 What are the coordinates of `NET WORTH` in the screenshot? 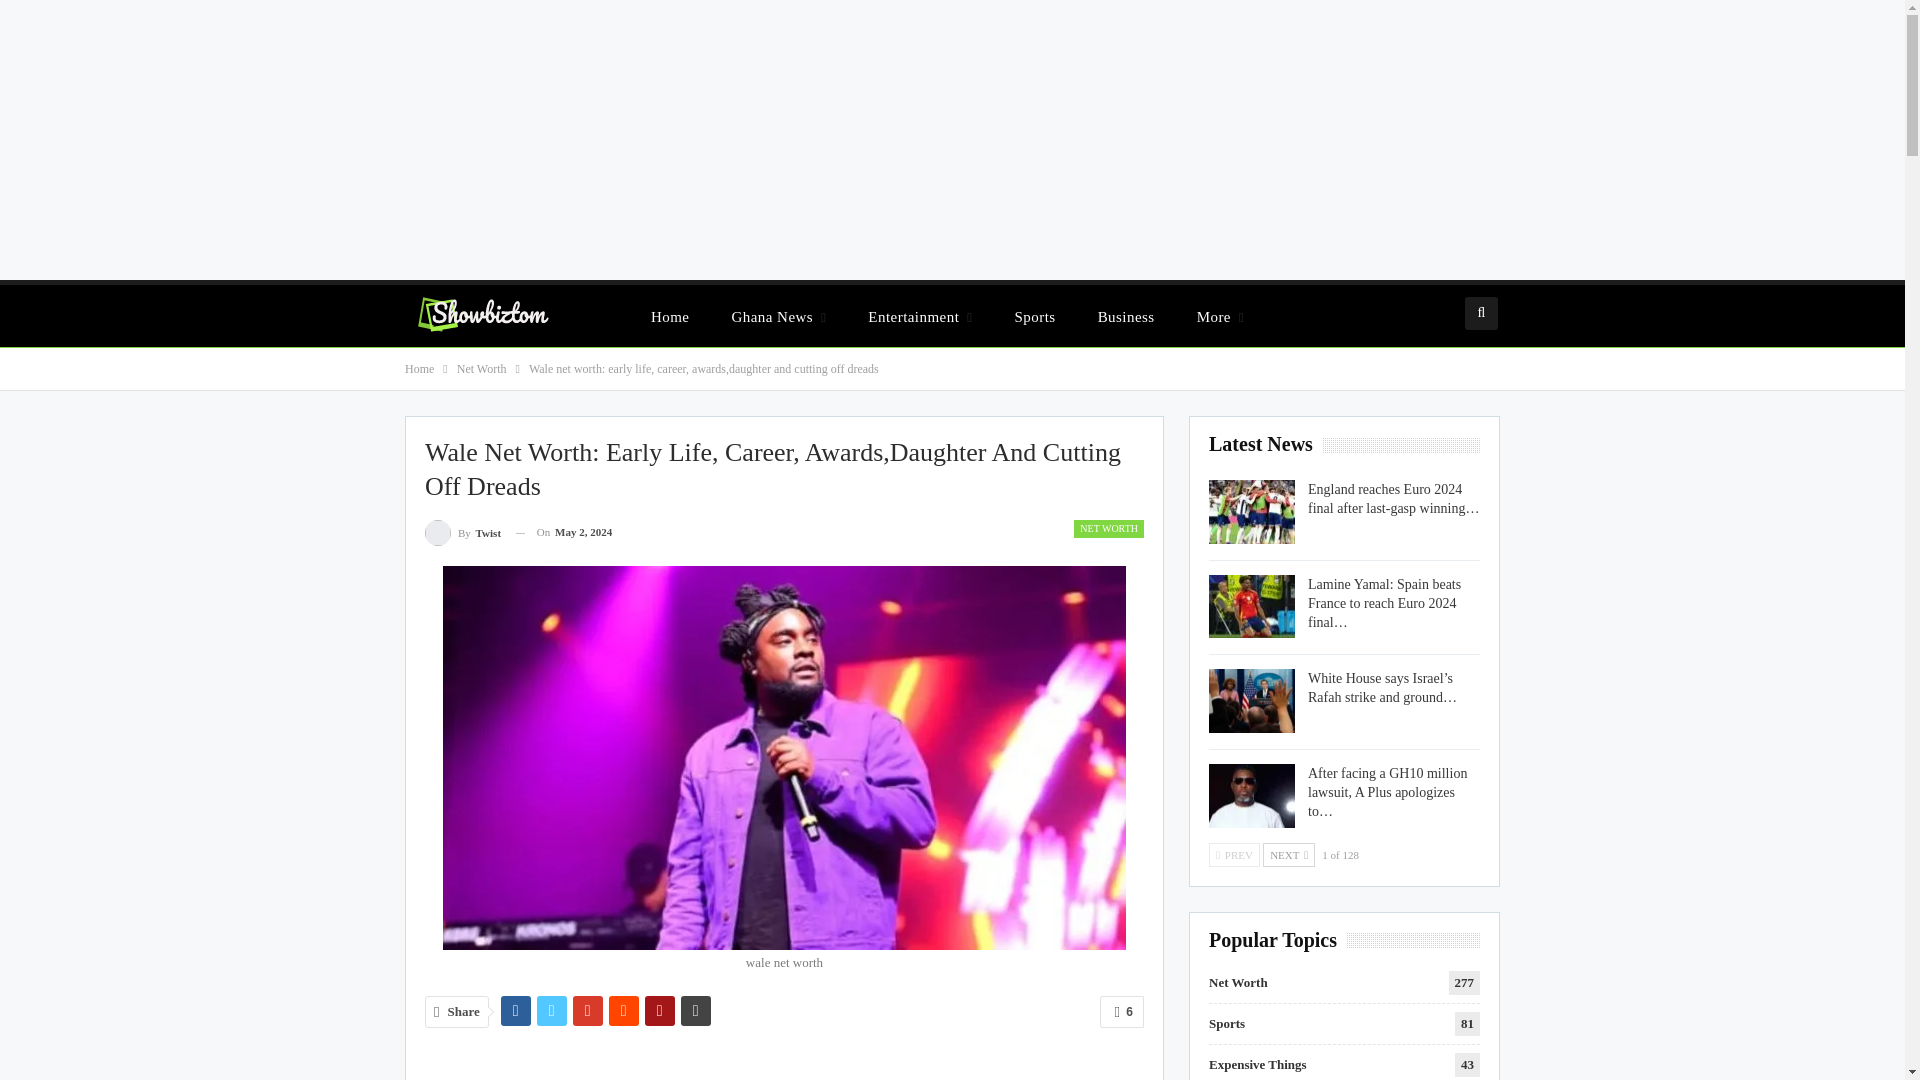 It's located at (1108, 528).